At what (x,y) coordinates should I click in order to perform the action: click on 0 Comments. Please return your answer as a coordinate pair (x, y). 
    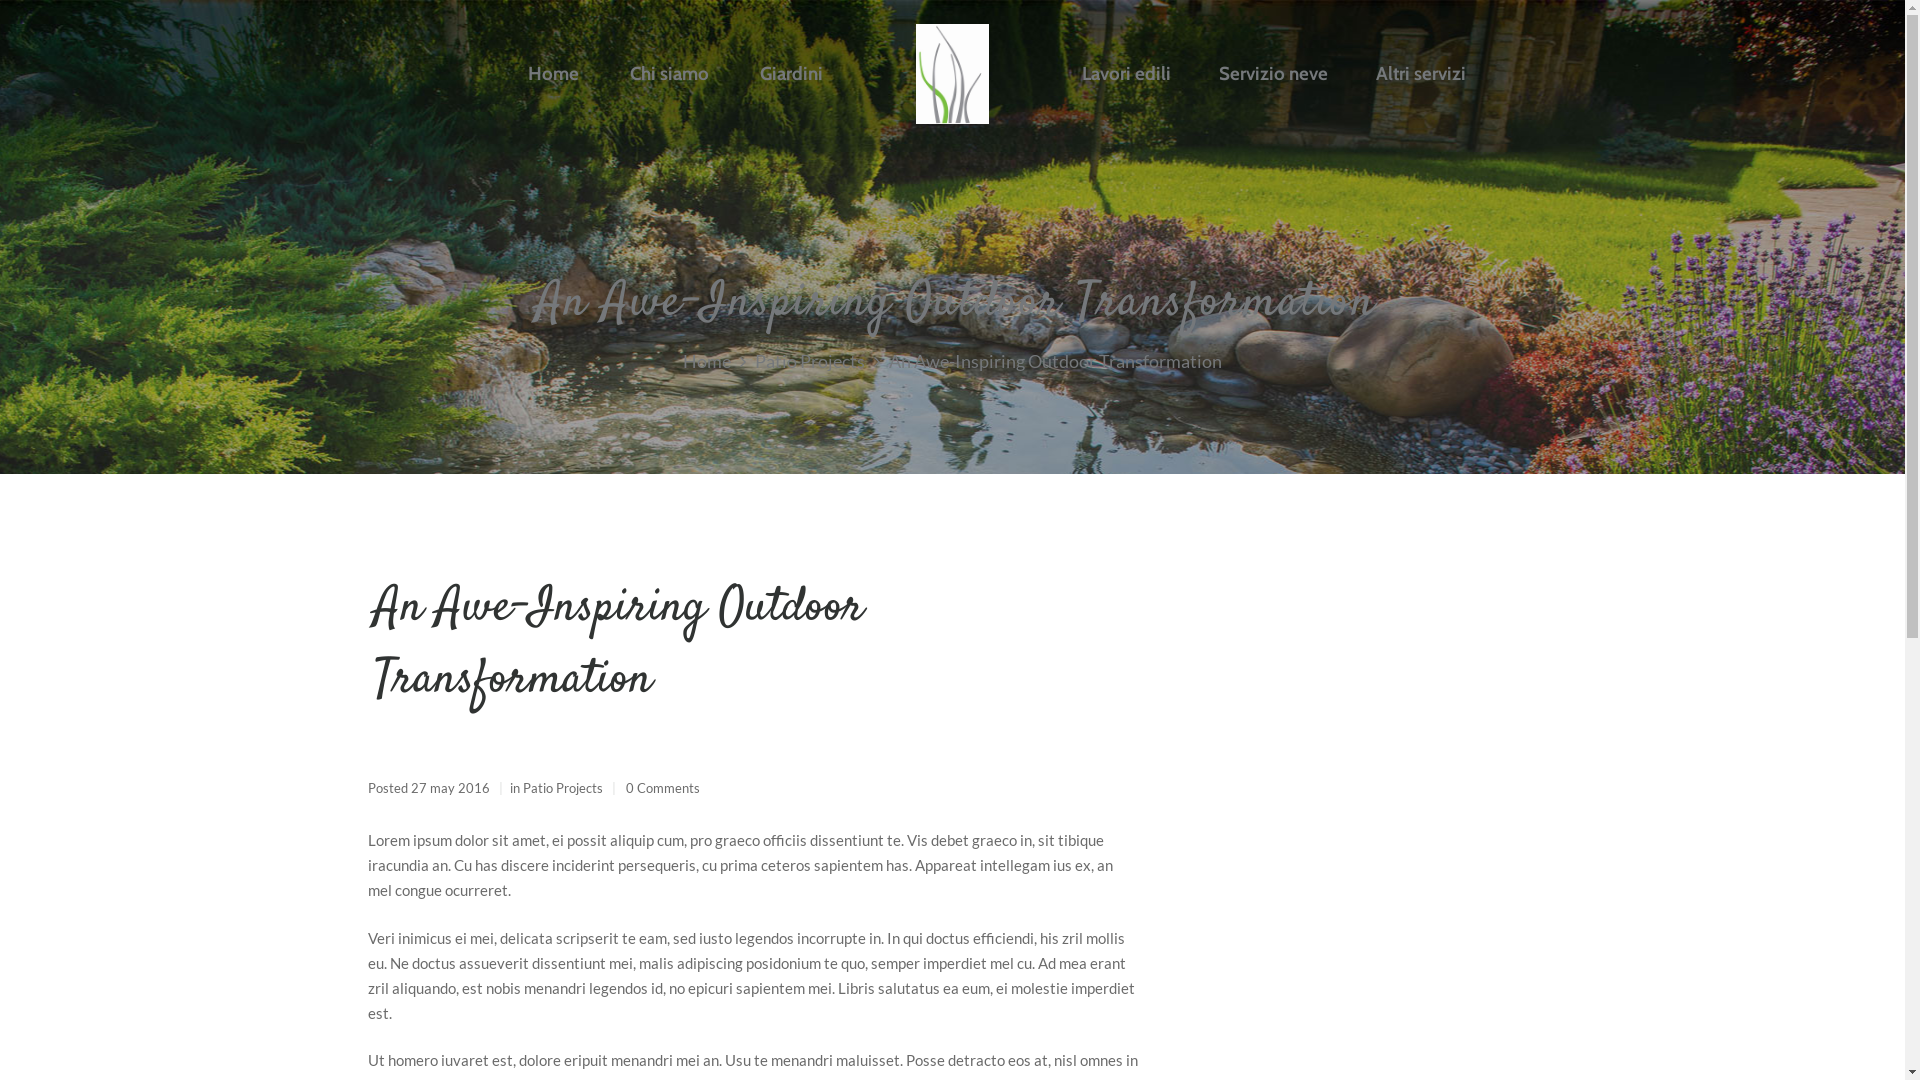
    Looking at the image, I should click on (663, 788).